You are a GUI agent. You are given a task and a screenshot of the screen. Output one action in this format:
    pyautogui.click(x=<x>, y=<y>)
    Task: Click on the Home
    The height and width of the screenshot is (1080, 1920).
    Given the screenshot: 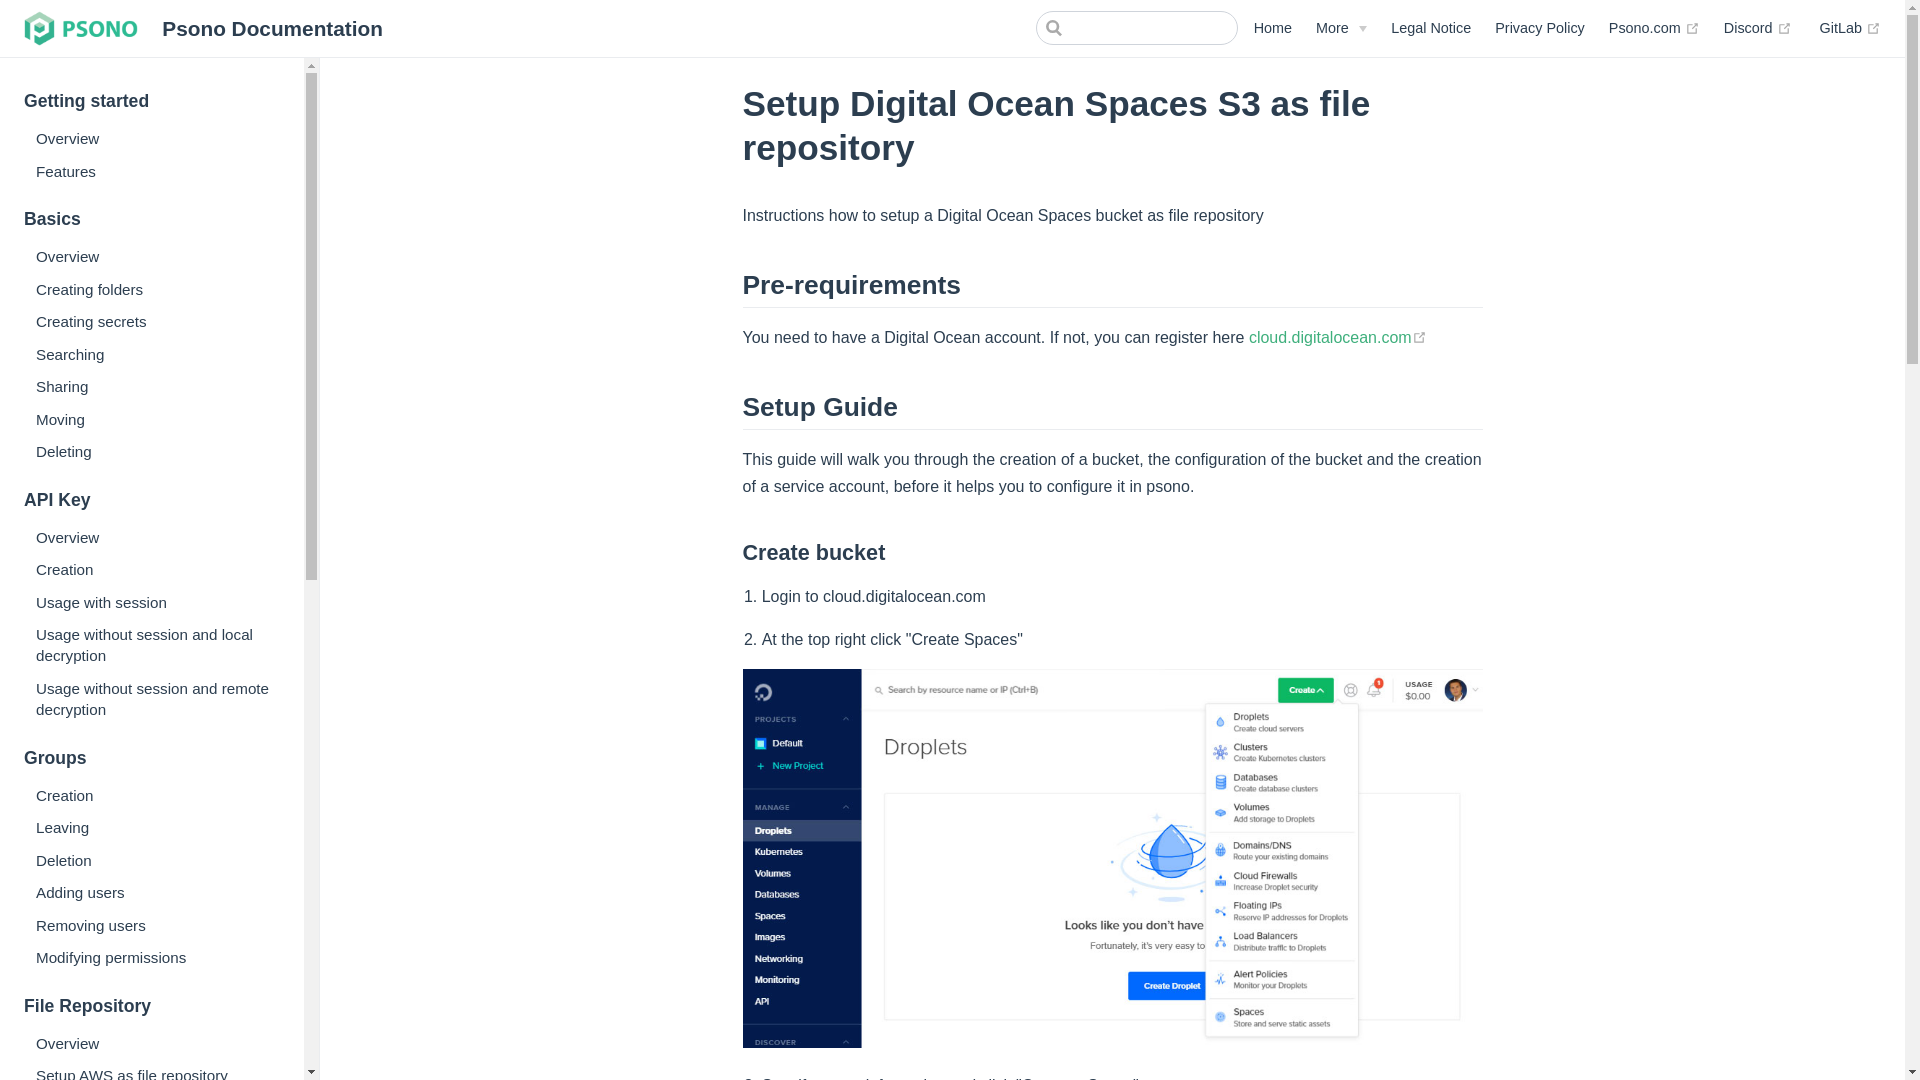 What is the action you would take?
    pyautogui.click(x=1272, y=28)
    